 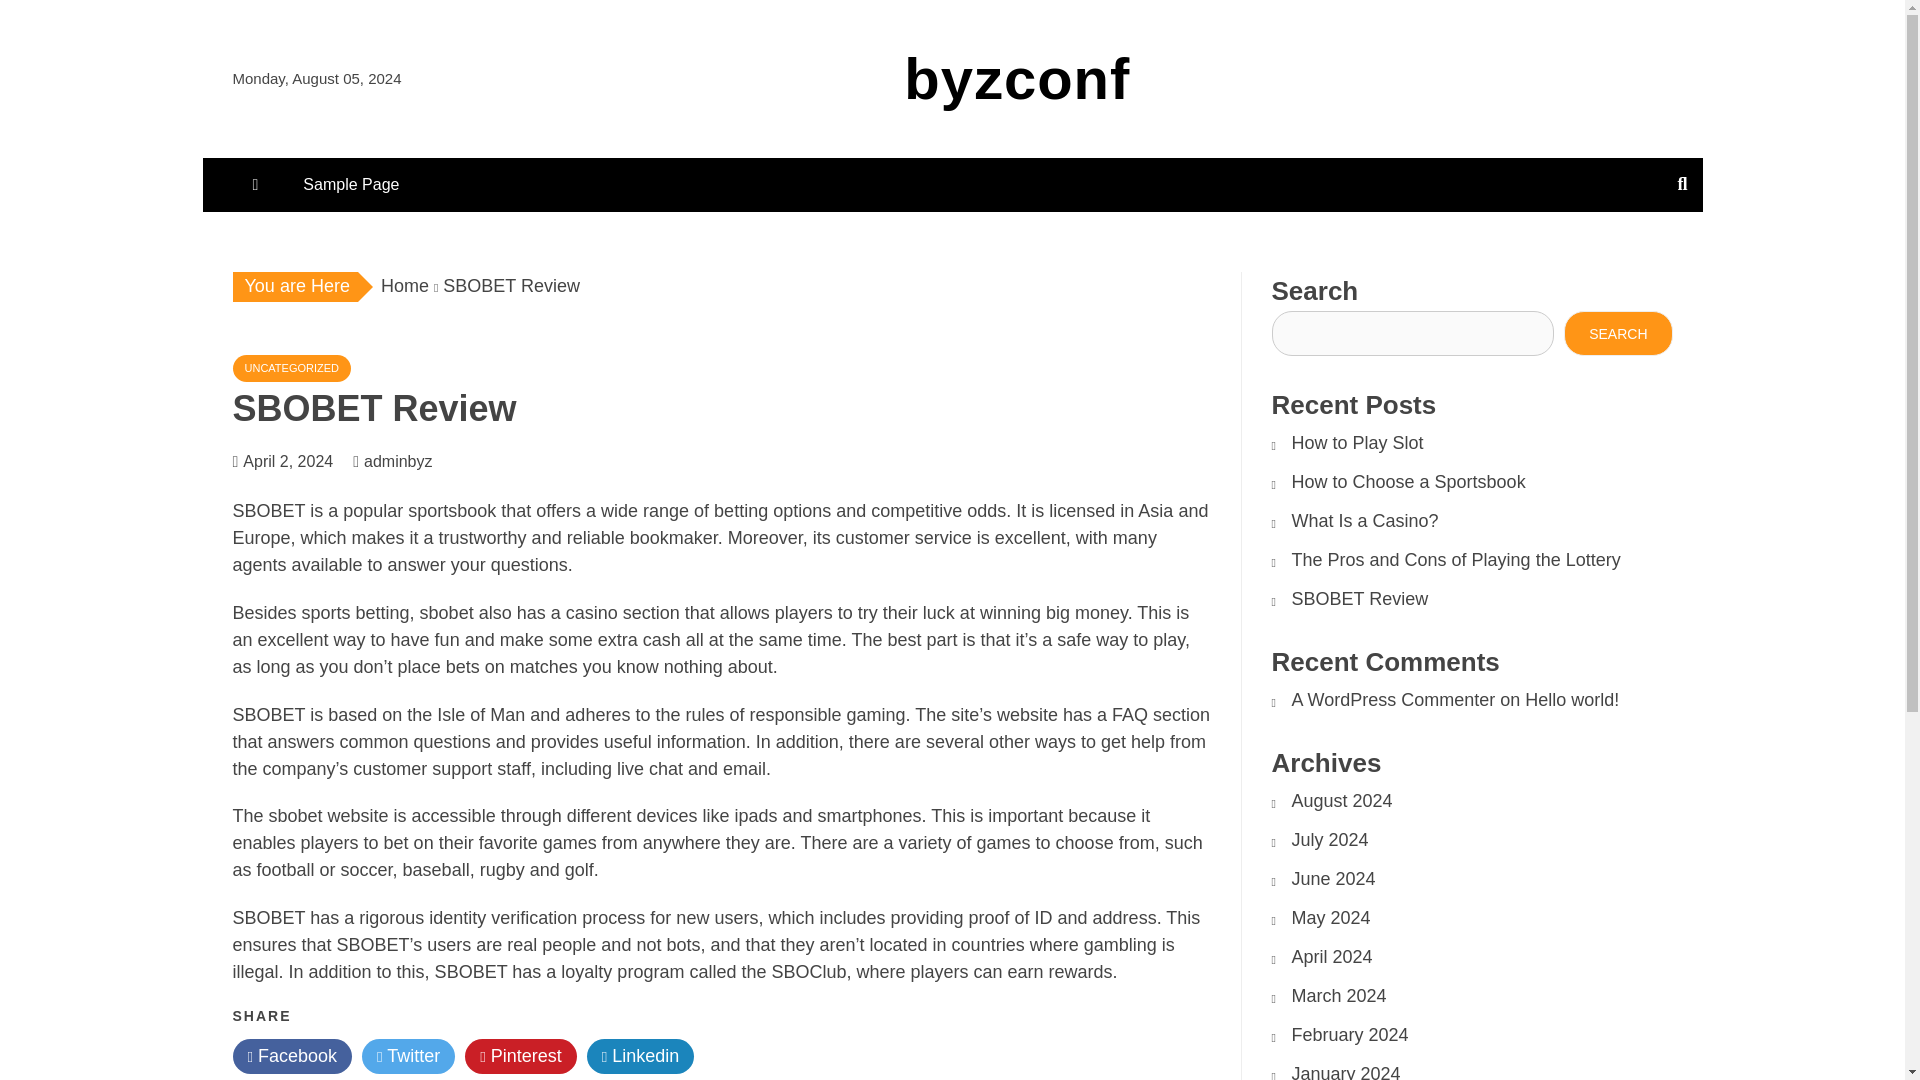 I want to click on June 2024, so click(x=1334, y=878).